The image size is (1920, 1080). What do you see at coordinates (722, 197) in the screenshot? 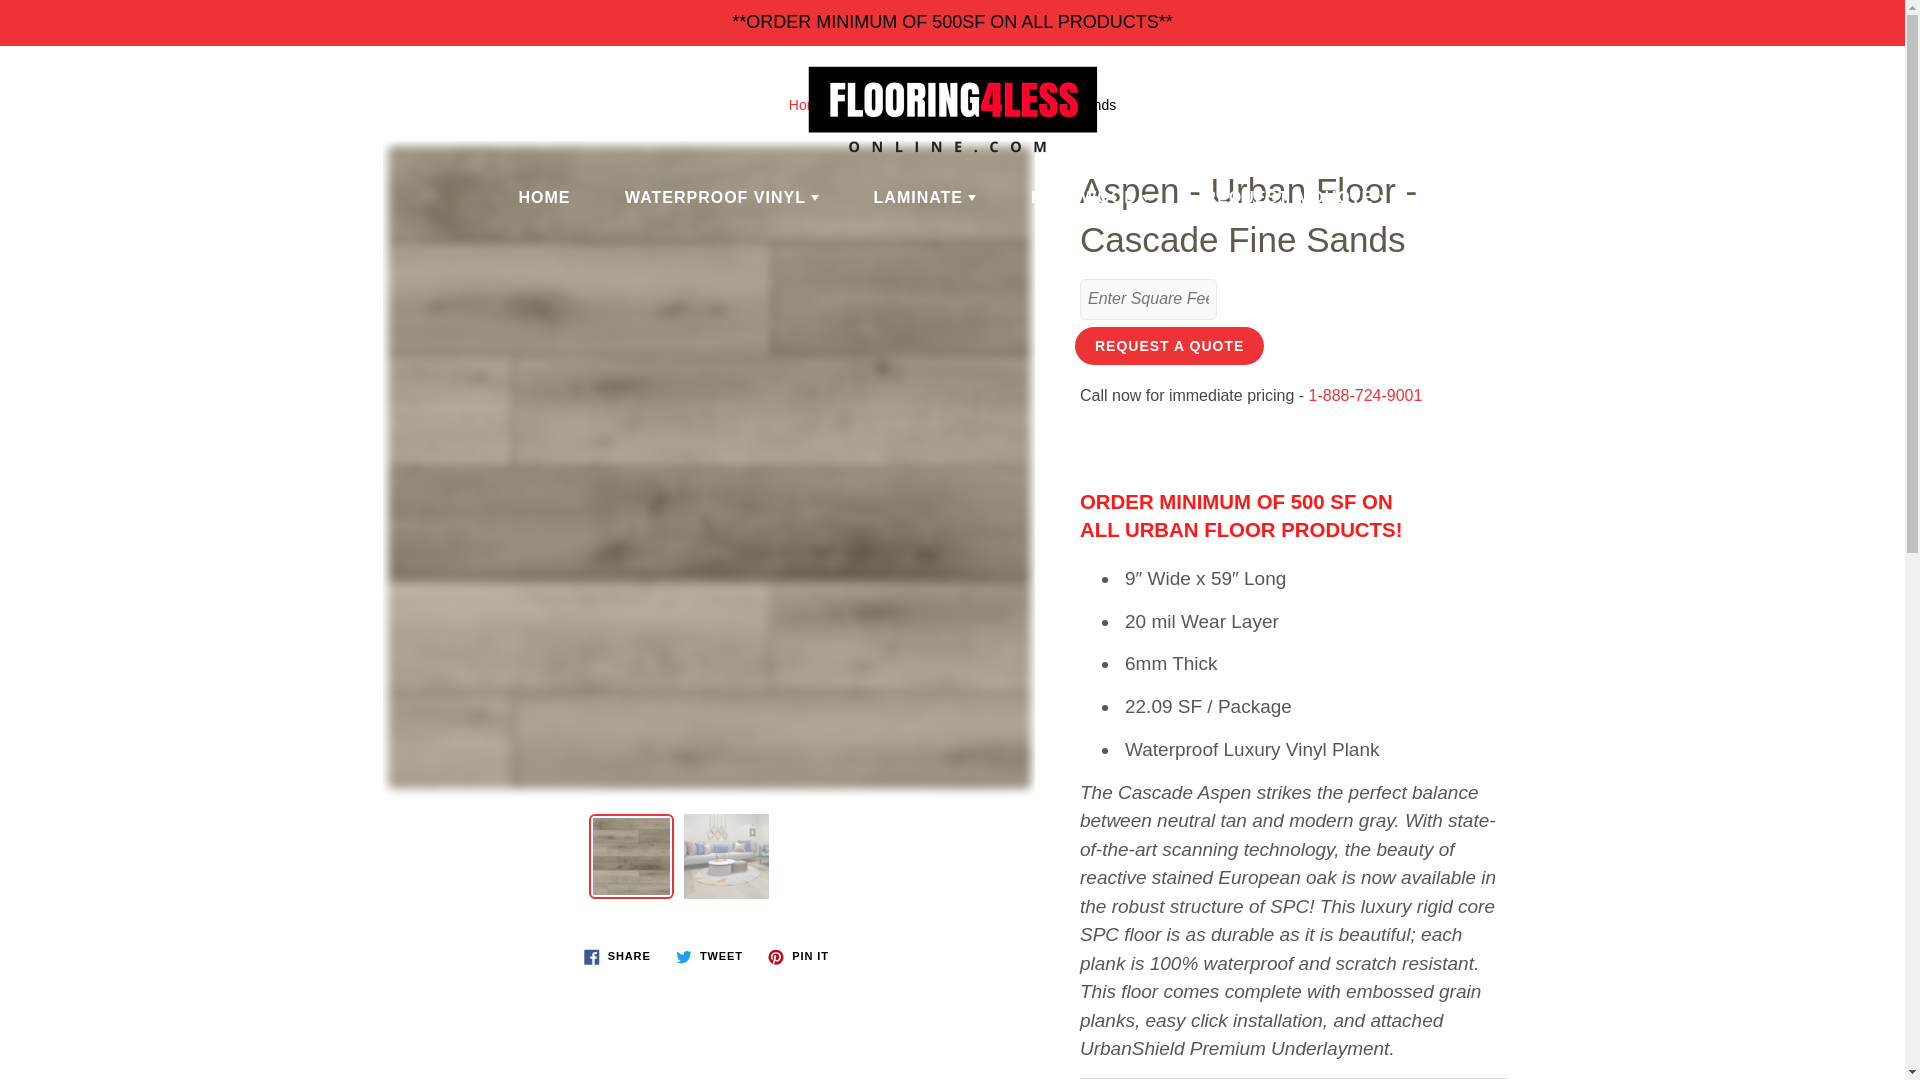
I see `WATERPROOF VINYL` at bounding box center [722, 197].